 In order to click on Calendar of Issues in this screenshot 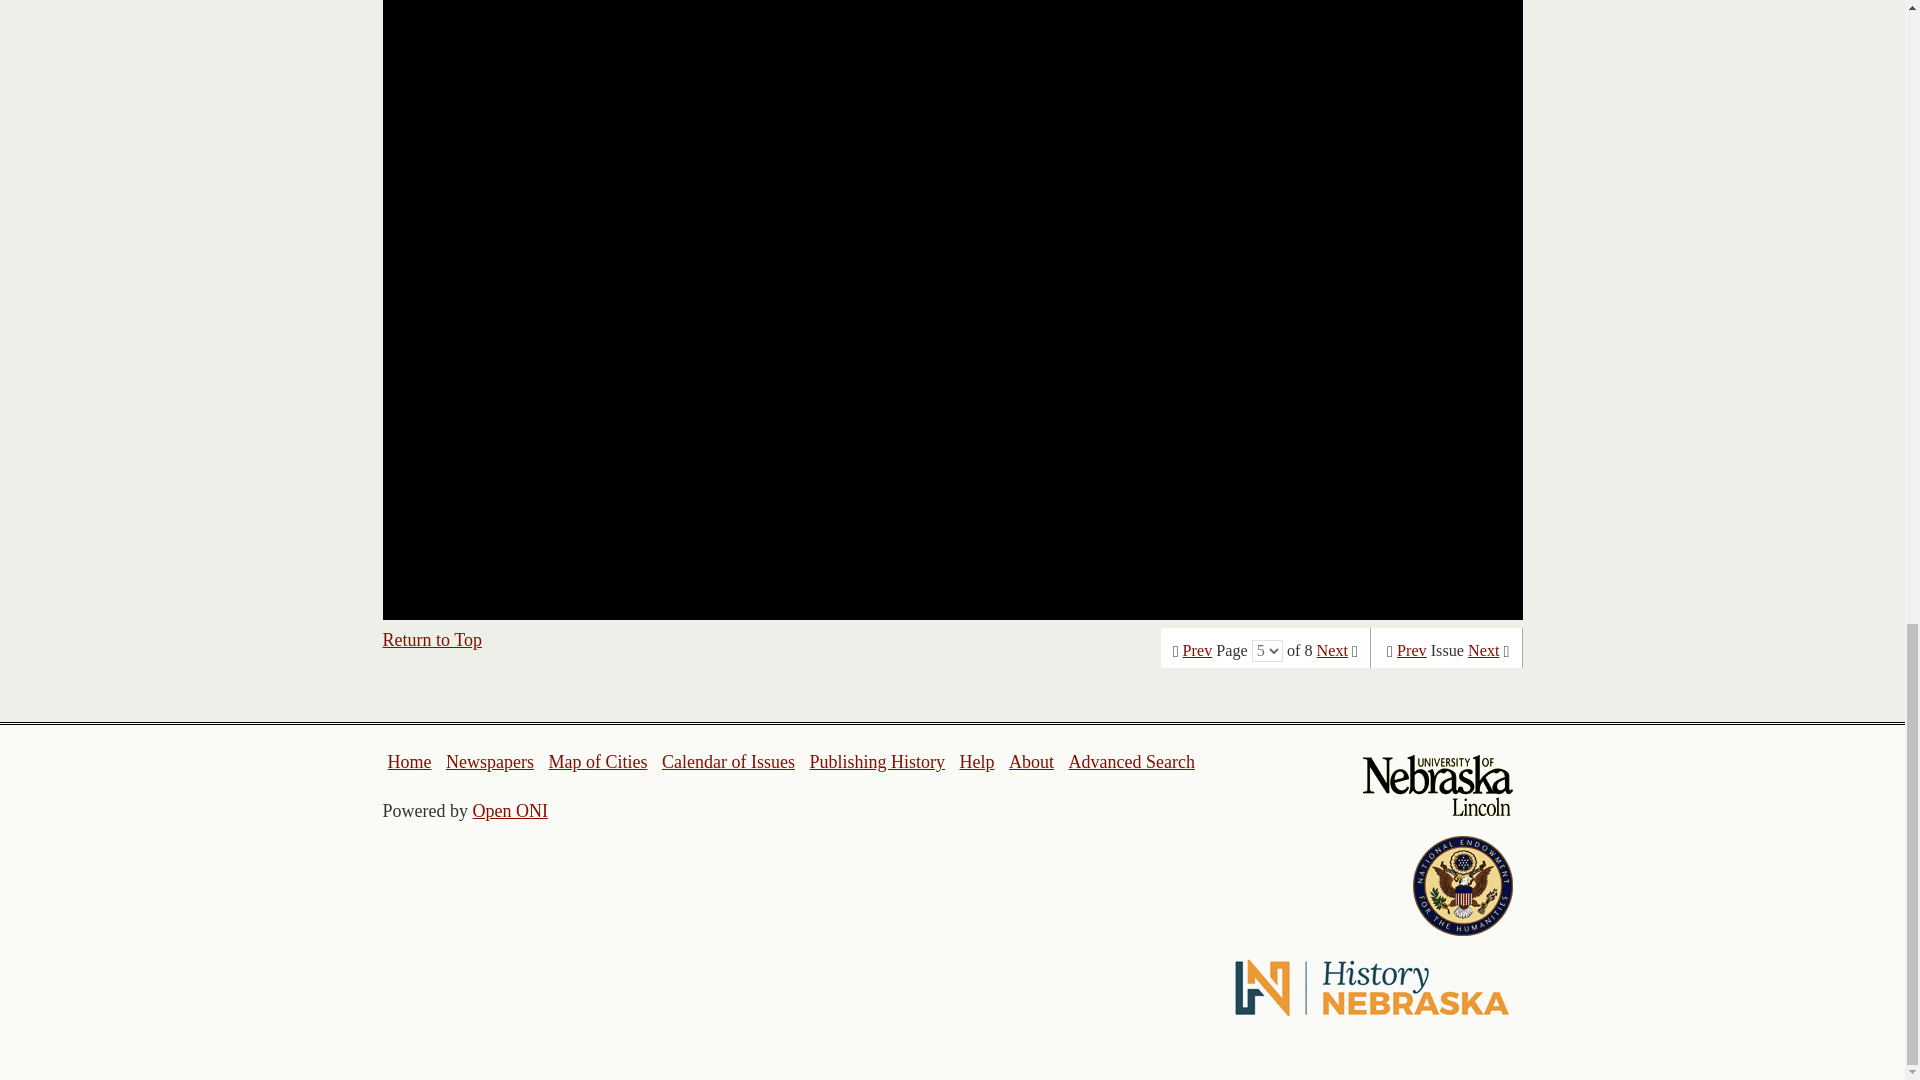, I will do `click(728, 762)`.